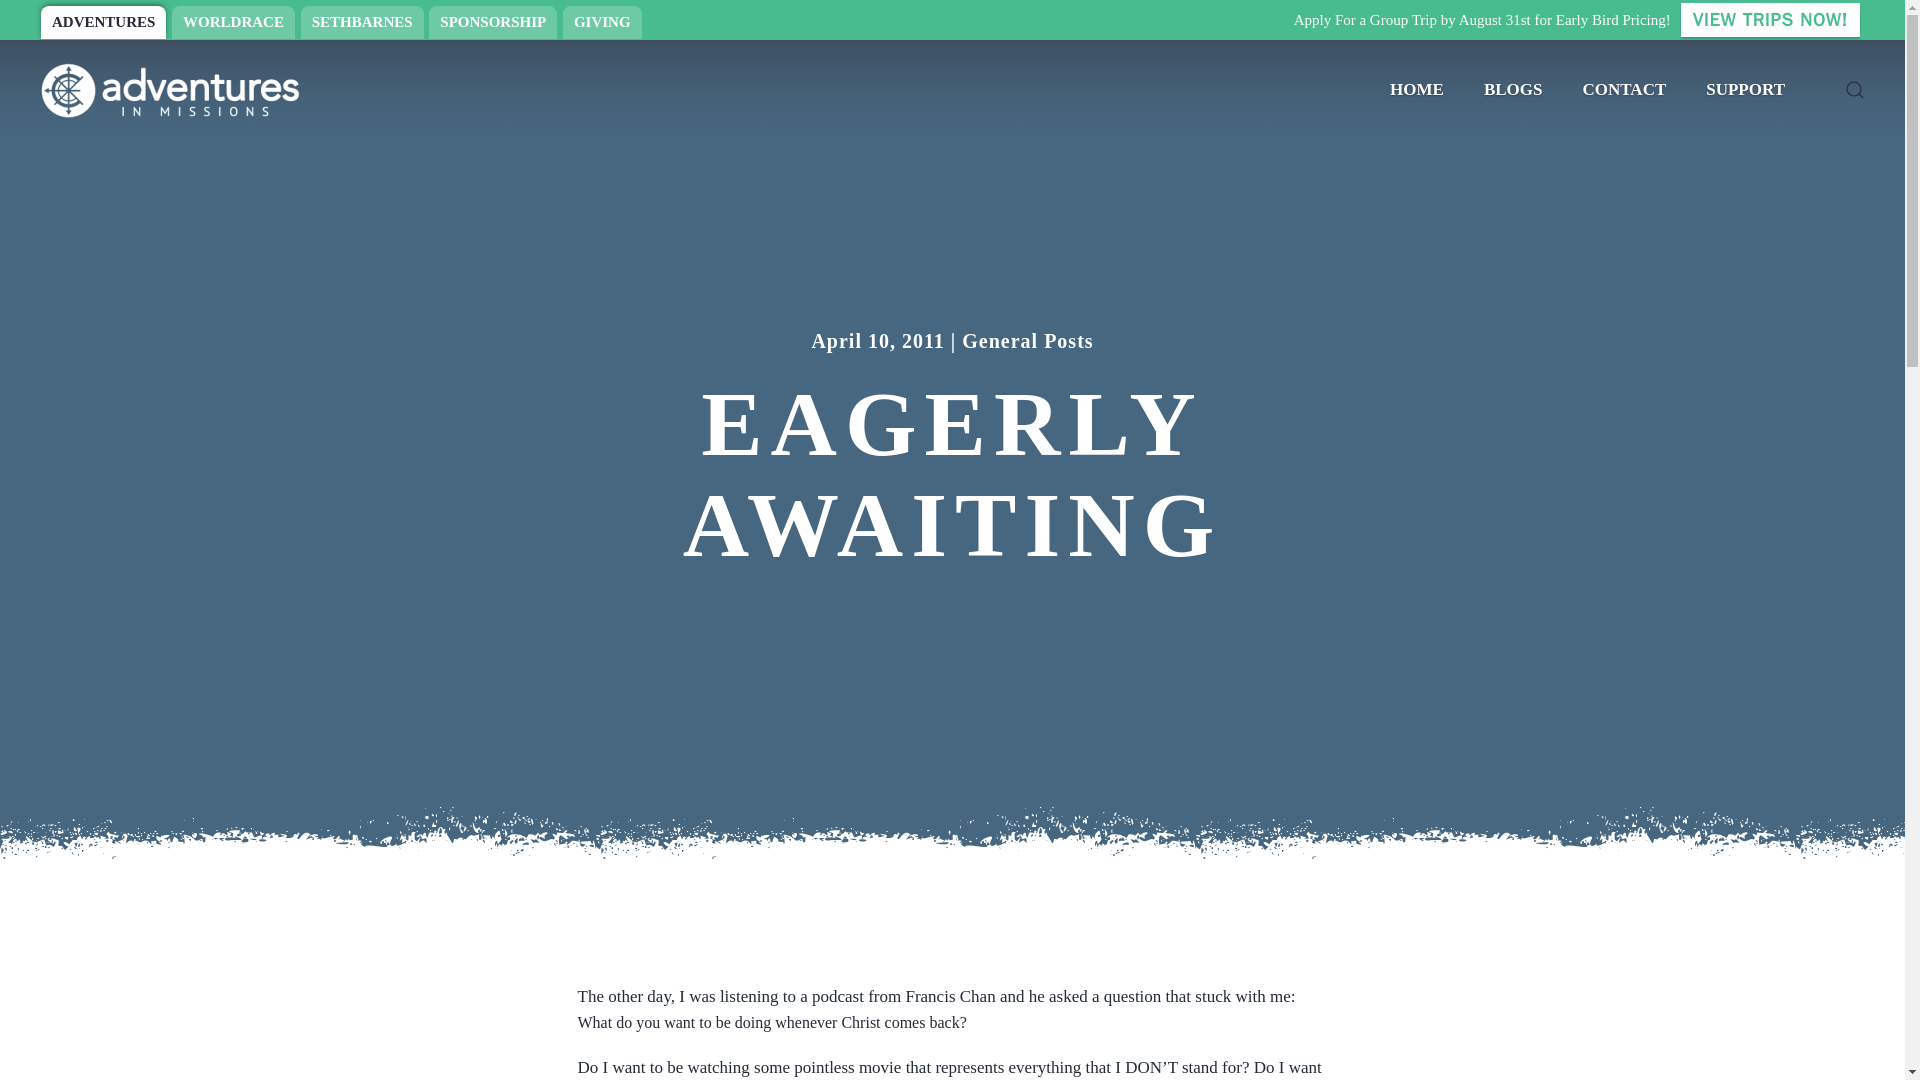  I want to click on ADVENTURES, so click(102, 22).